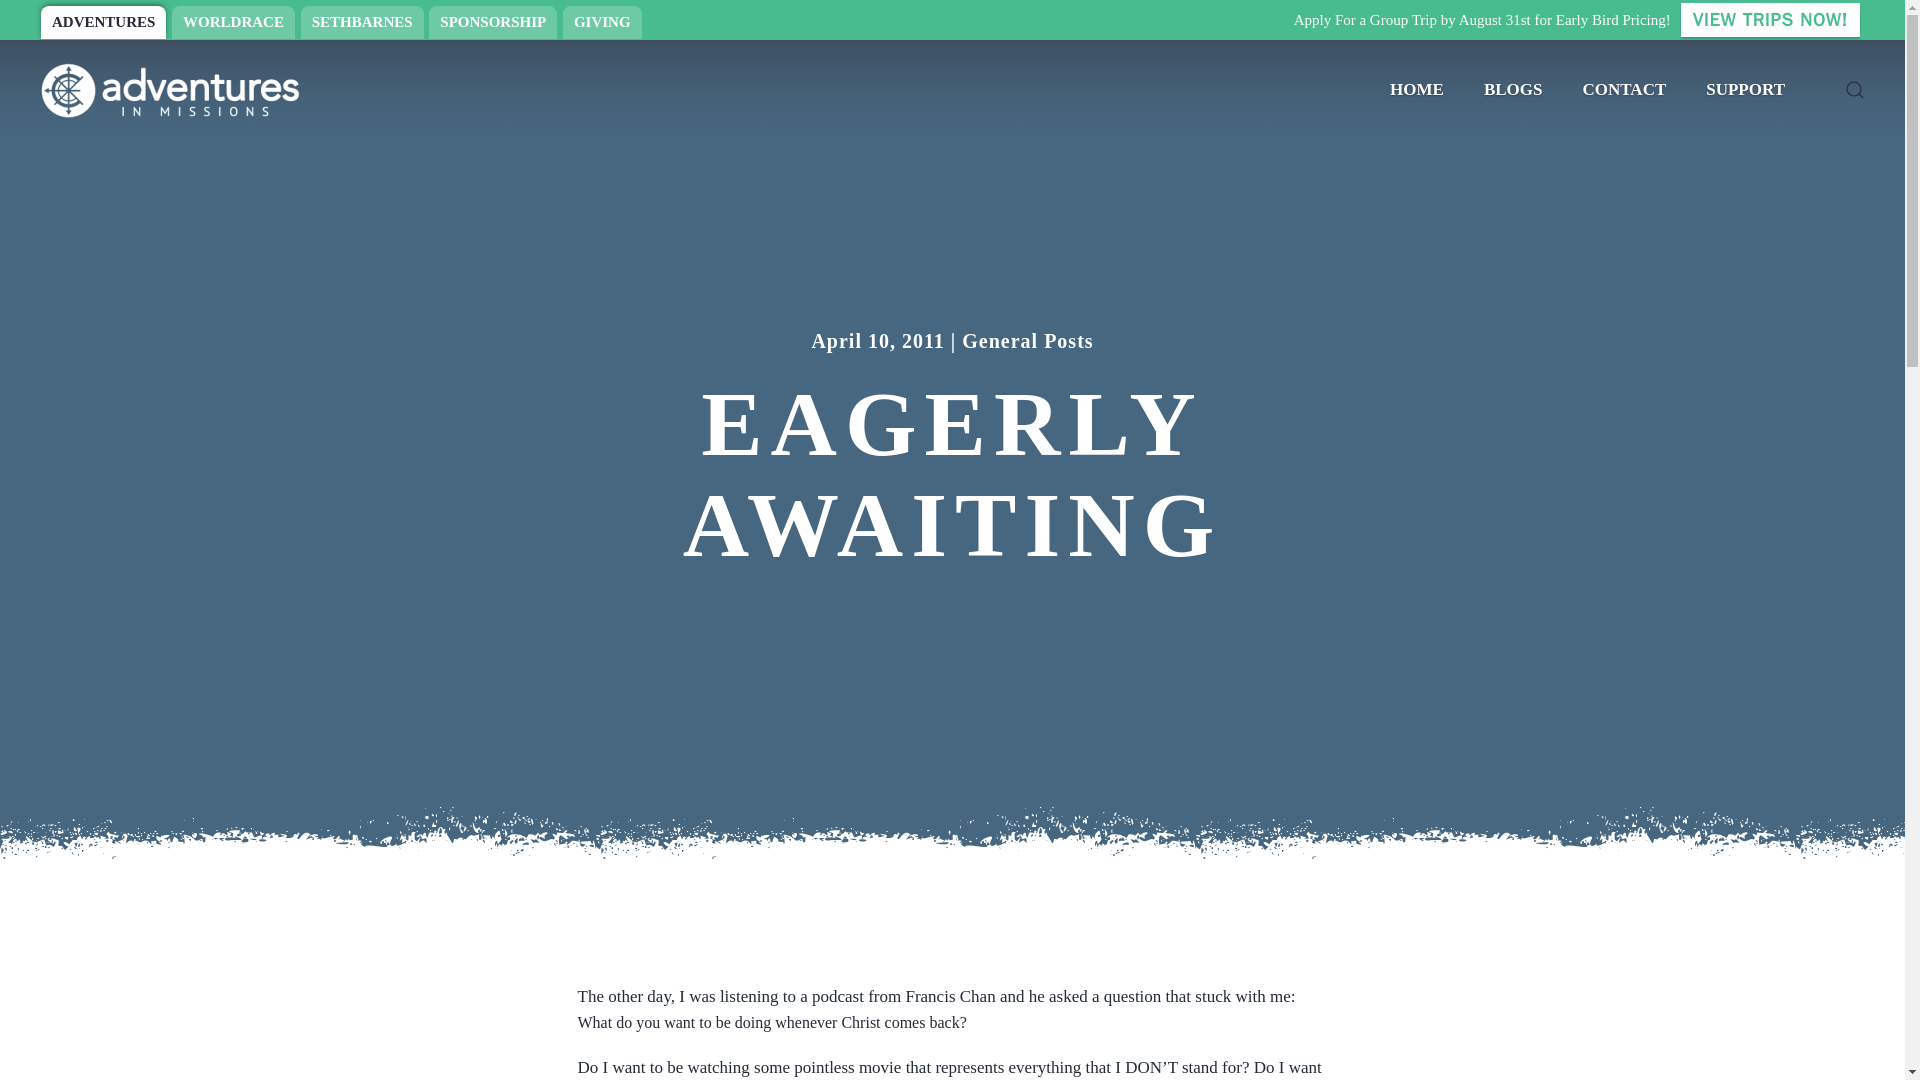  I want to click on ADVENTURES, so click(102, 22).